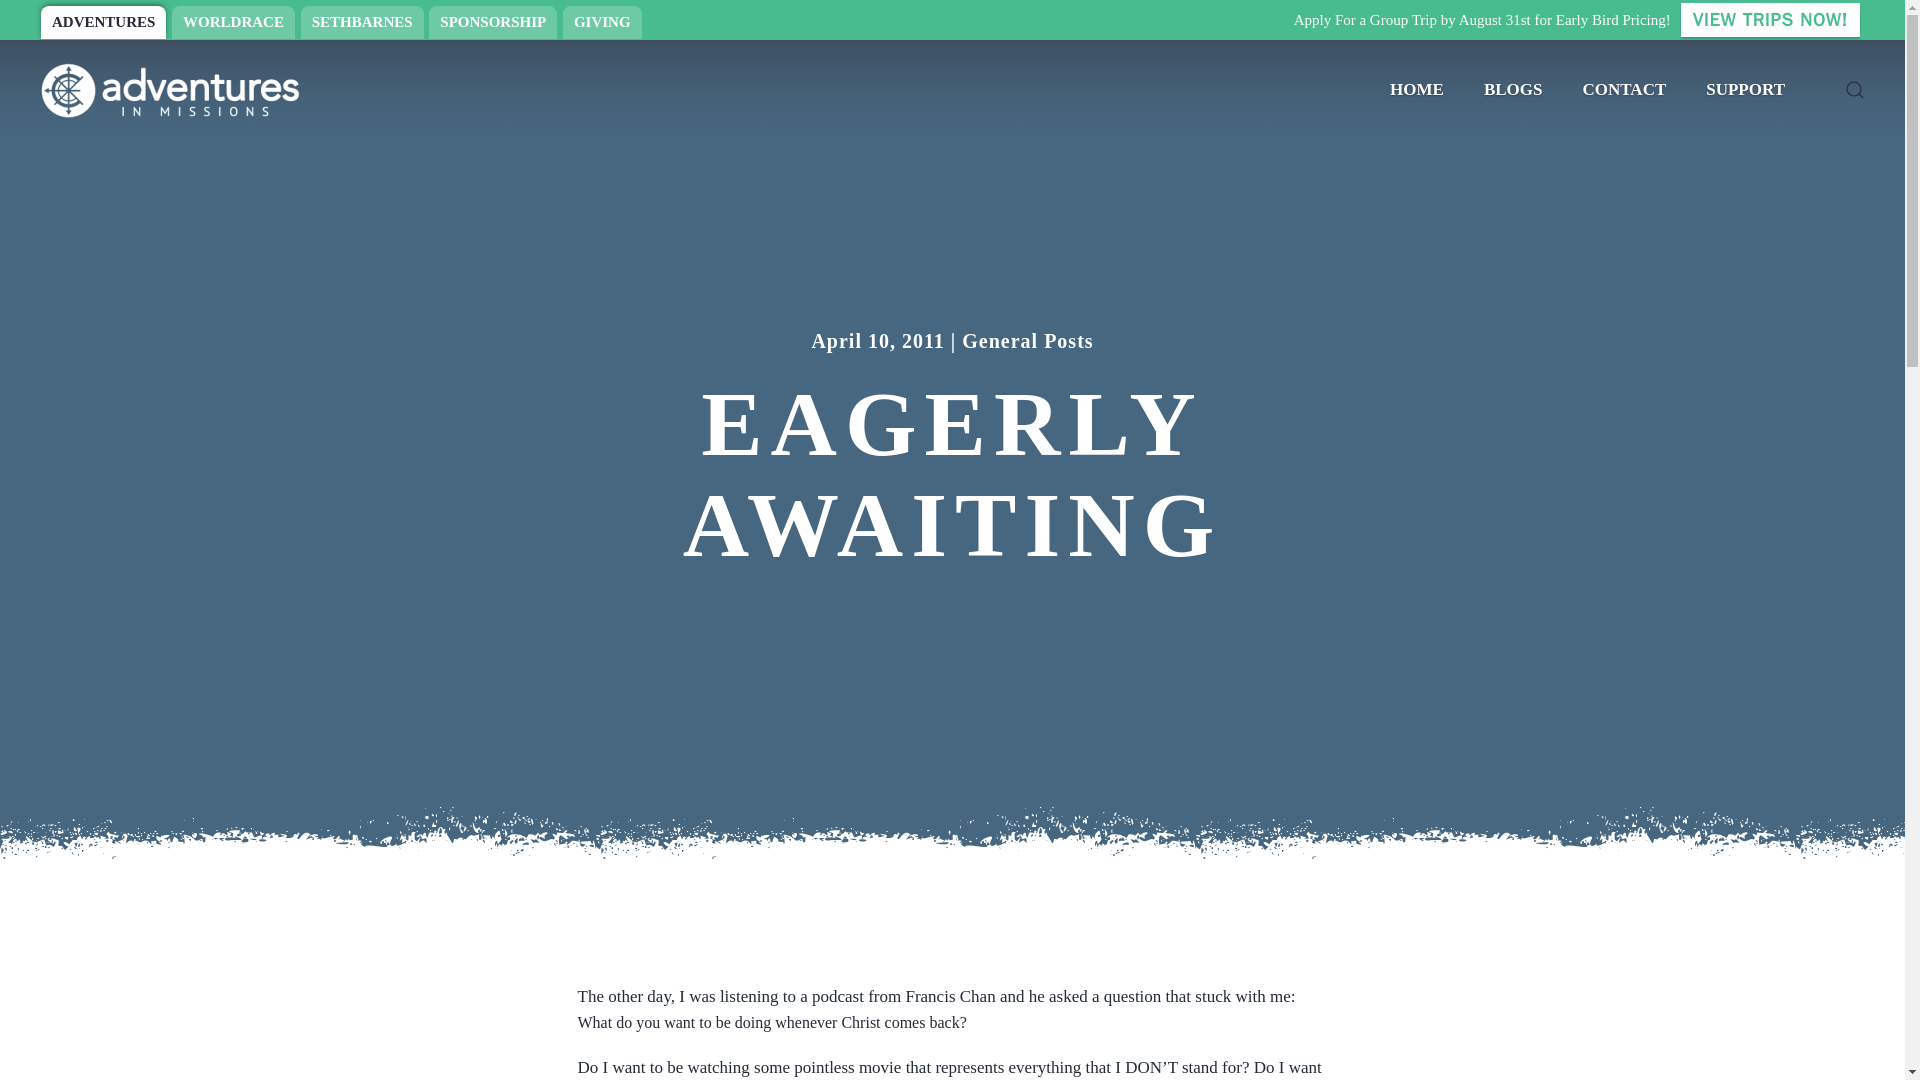  I want to click on ADVENTURES, so click(102, 22).